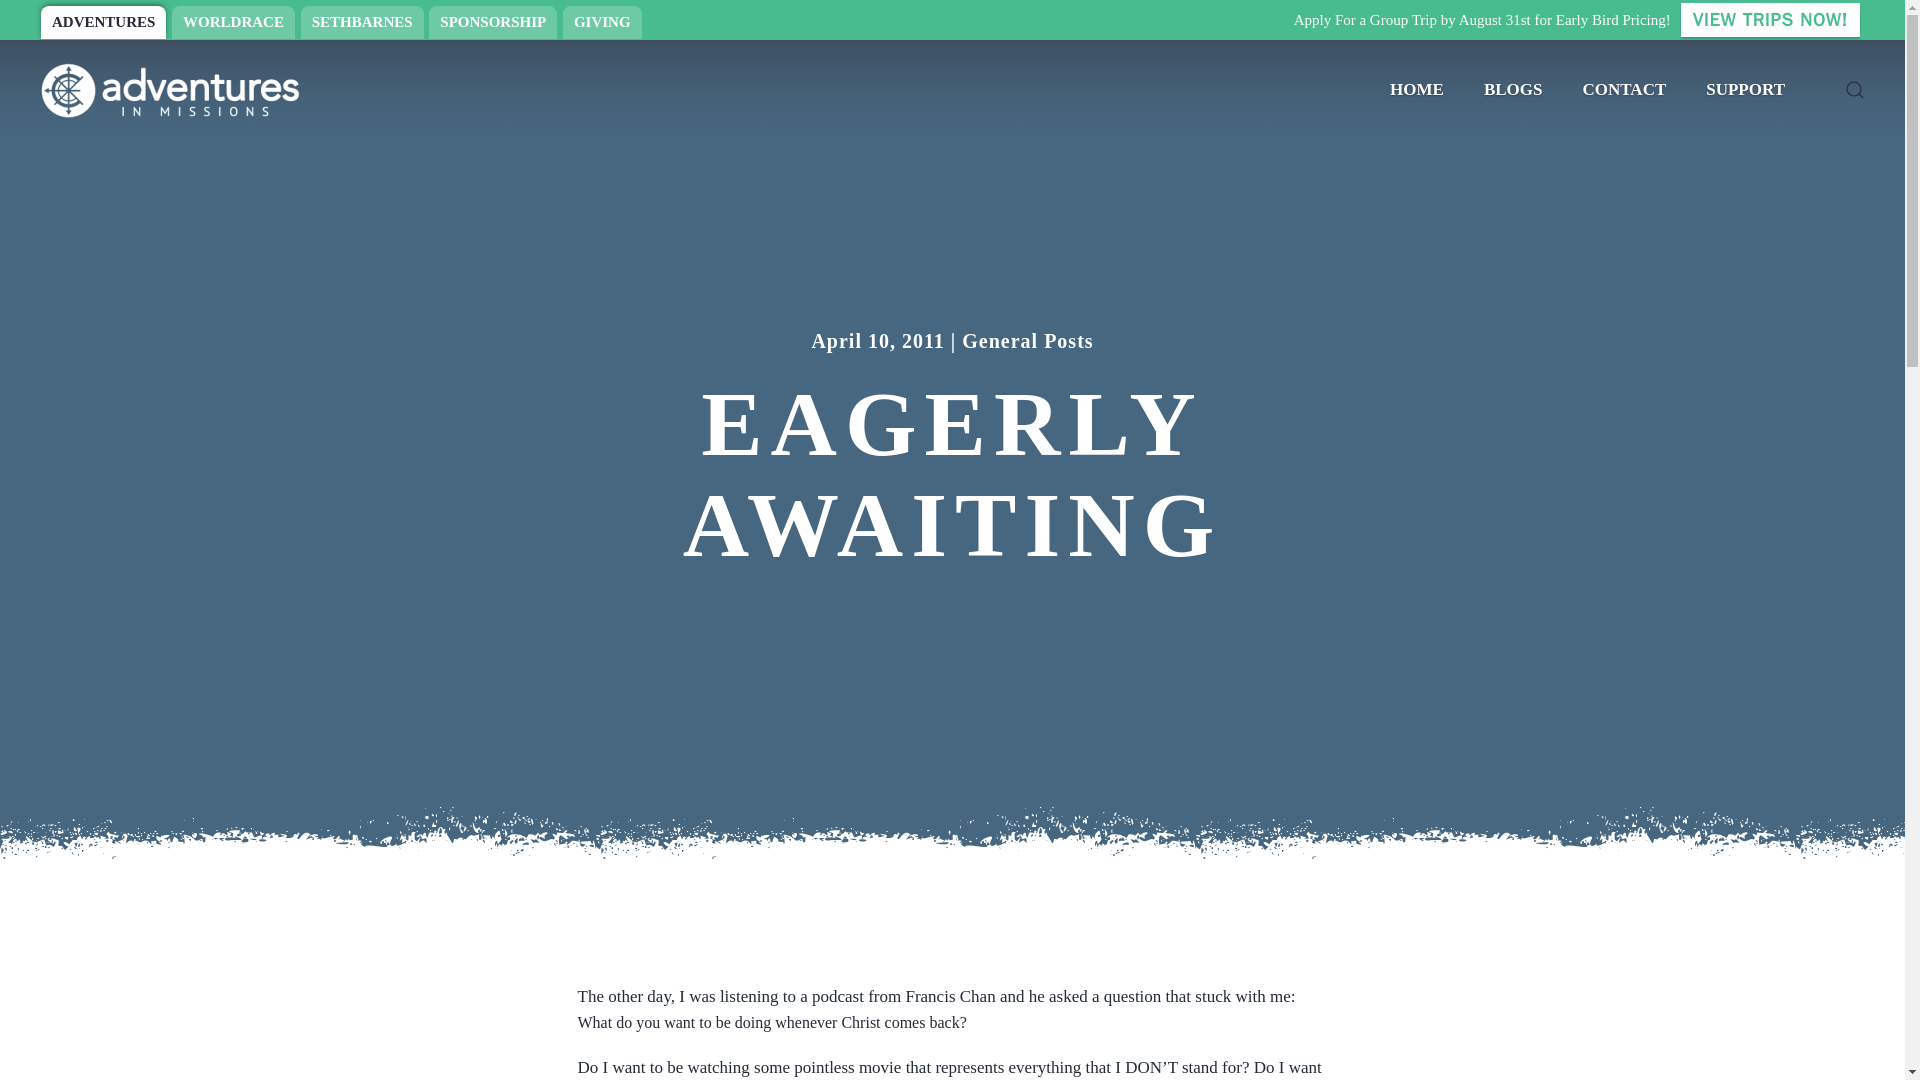  I want to click on ADVENTURES, so click(102, 22).